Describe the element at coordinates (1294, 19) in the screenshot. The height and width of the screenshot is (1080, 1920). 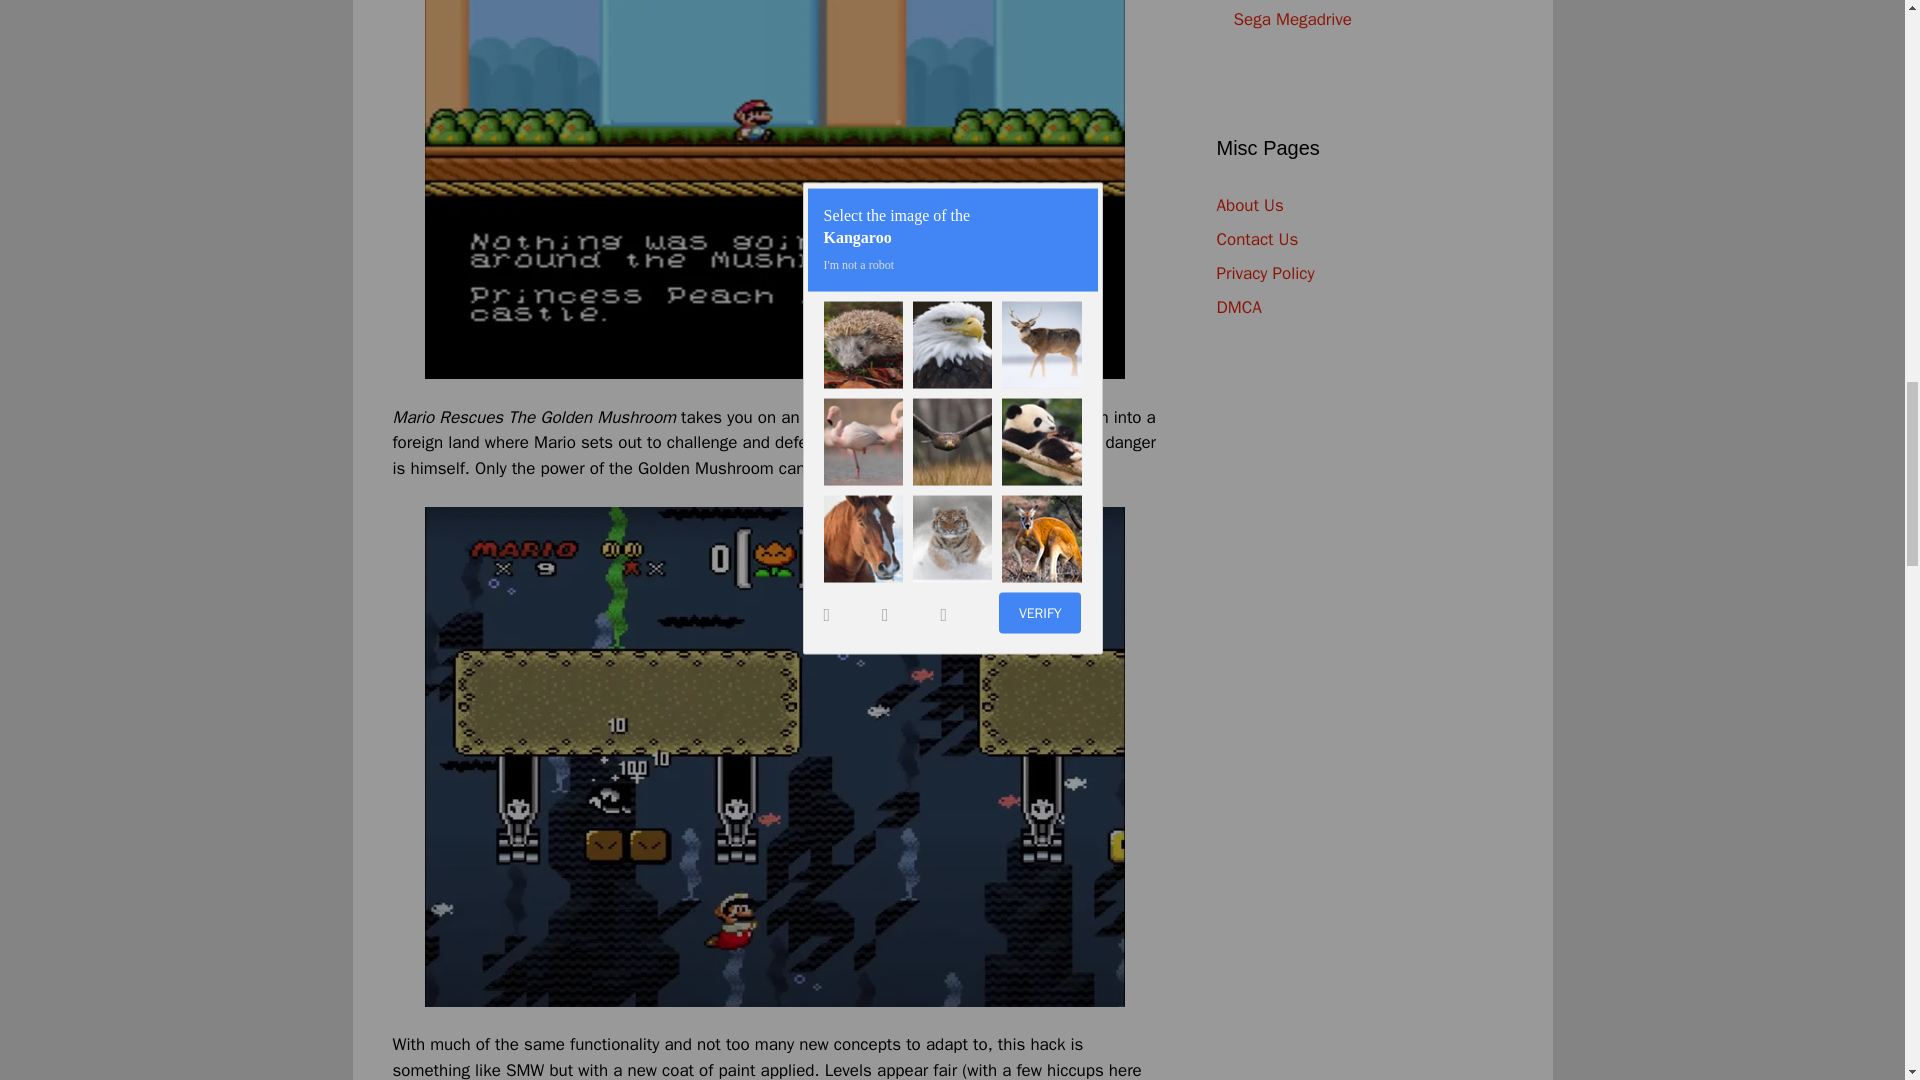
I see `Sega Megadrive` at that location.